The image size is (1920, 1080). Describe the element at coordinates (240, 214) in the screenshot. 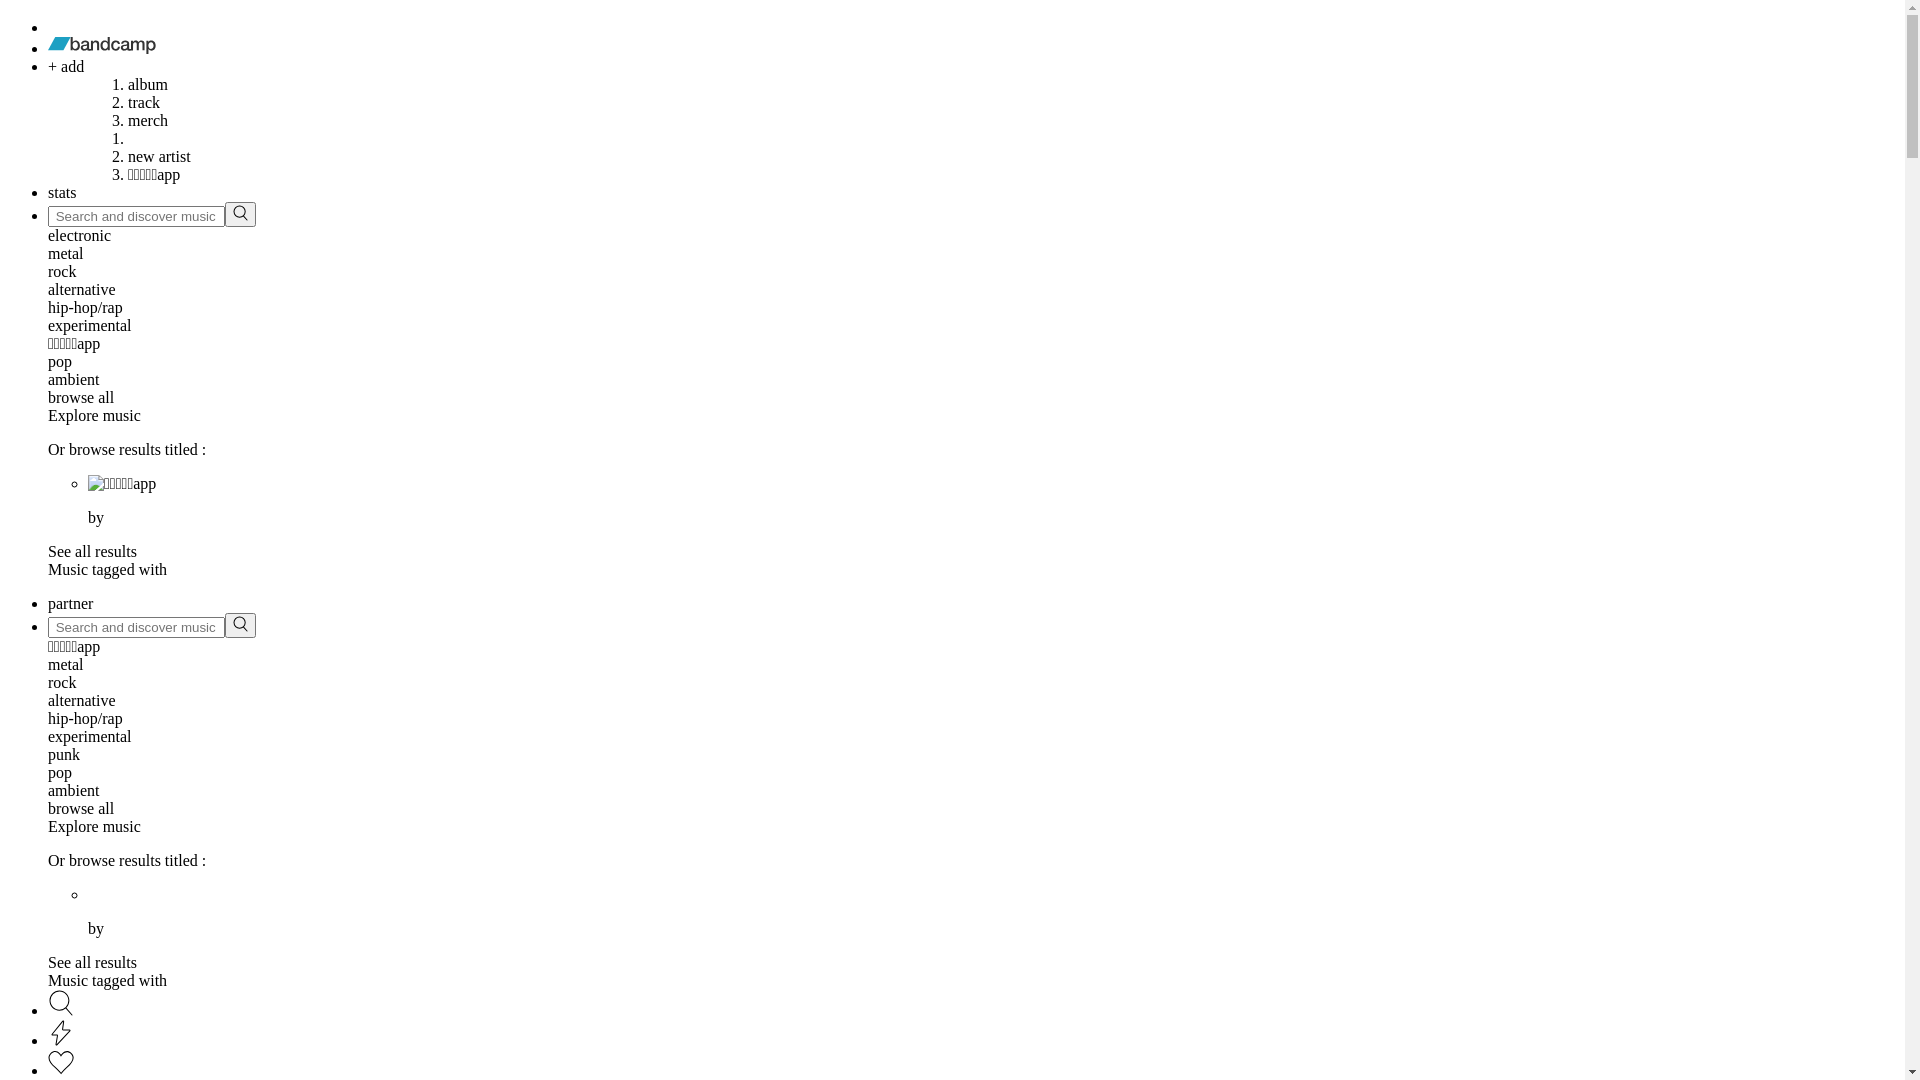

I see `search` at that location.